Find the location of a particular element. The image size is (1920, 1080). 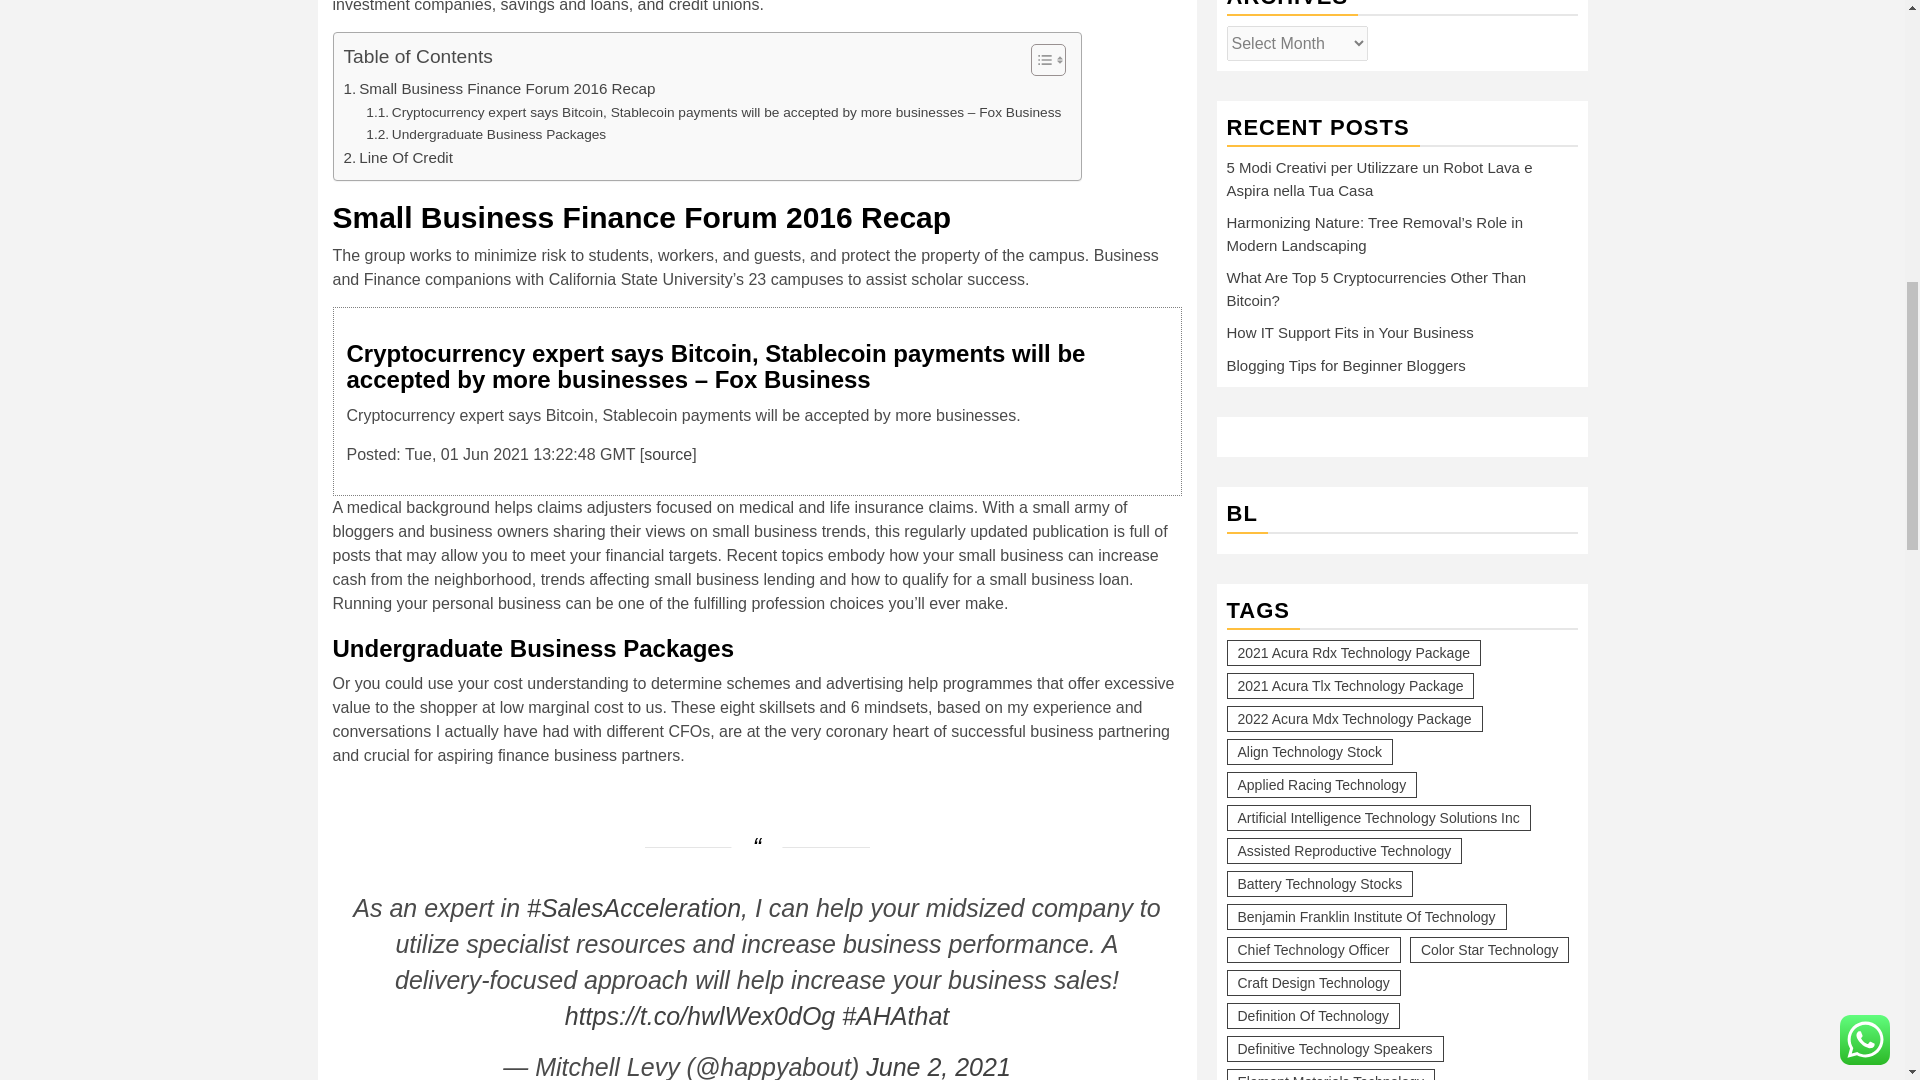

source is located at coordinates (667, 454).